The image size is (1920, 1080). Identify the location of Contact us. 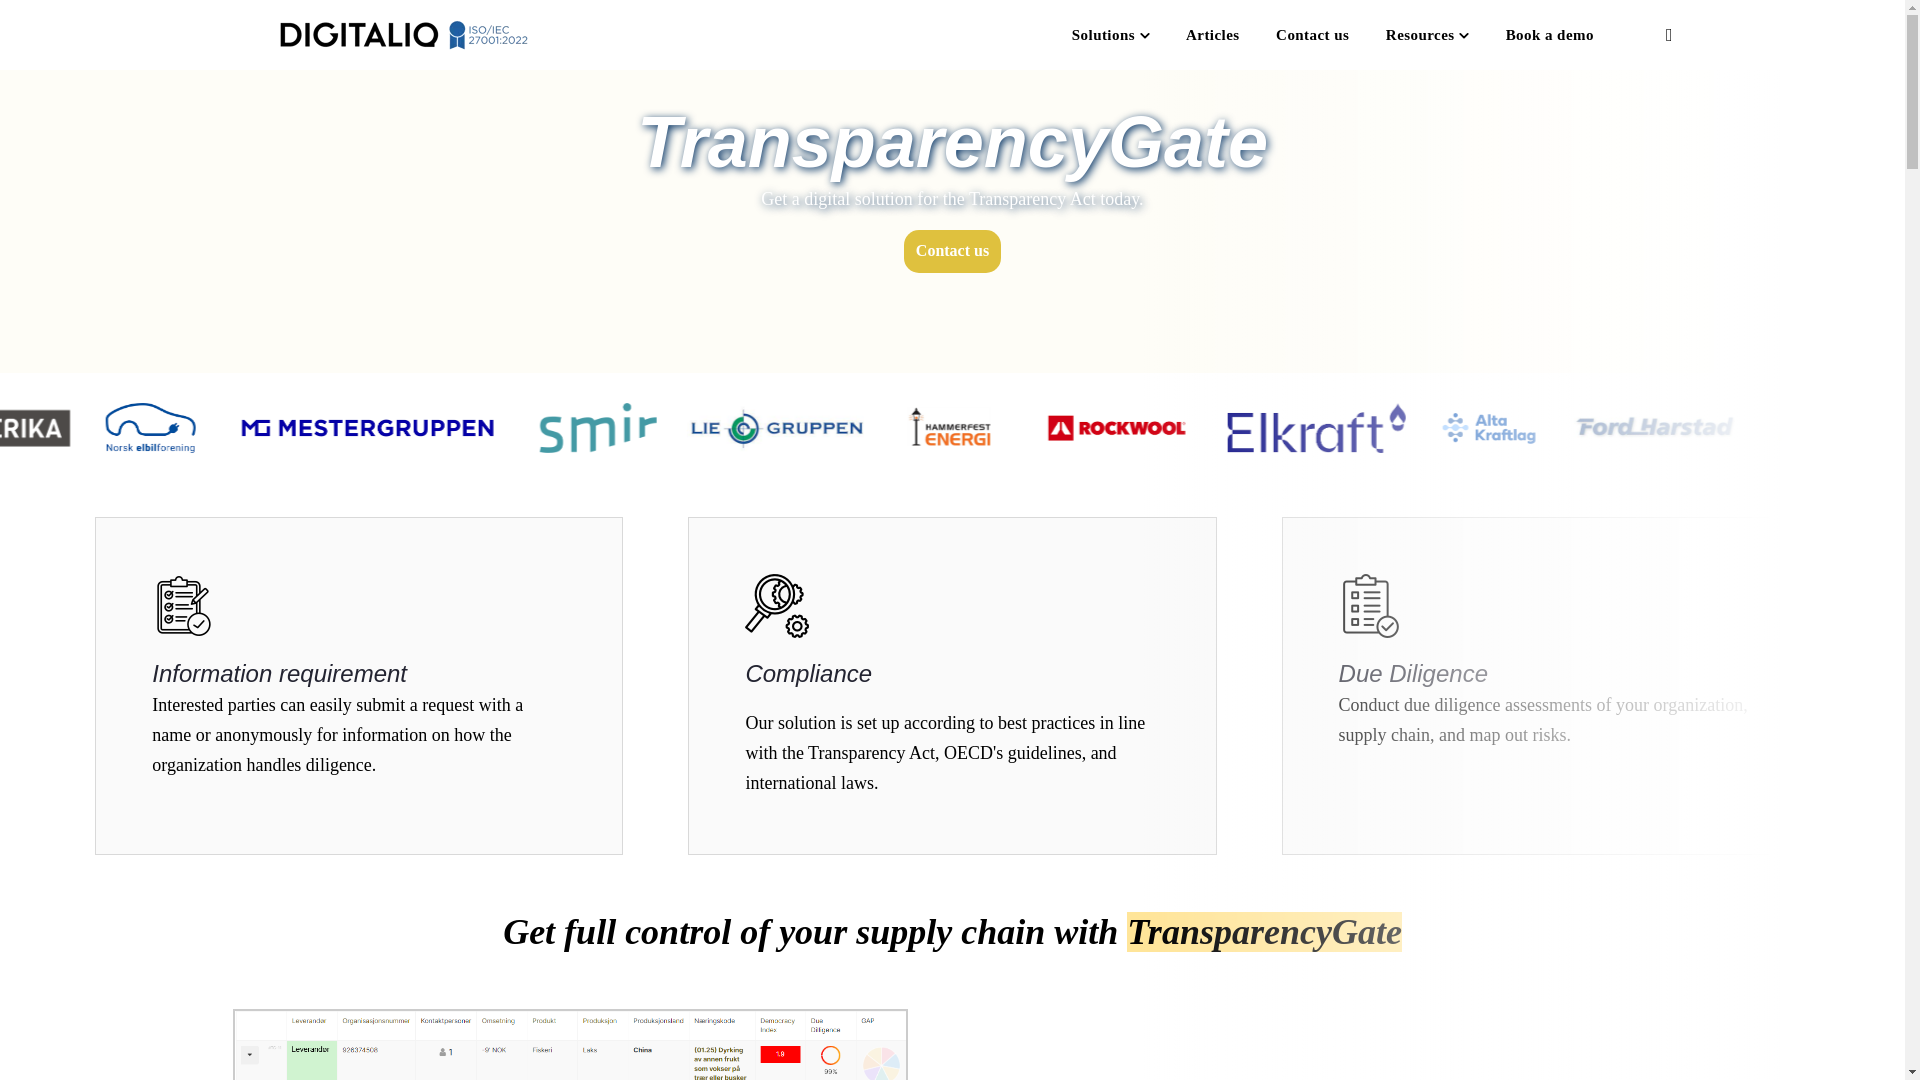
(952, 252).